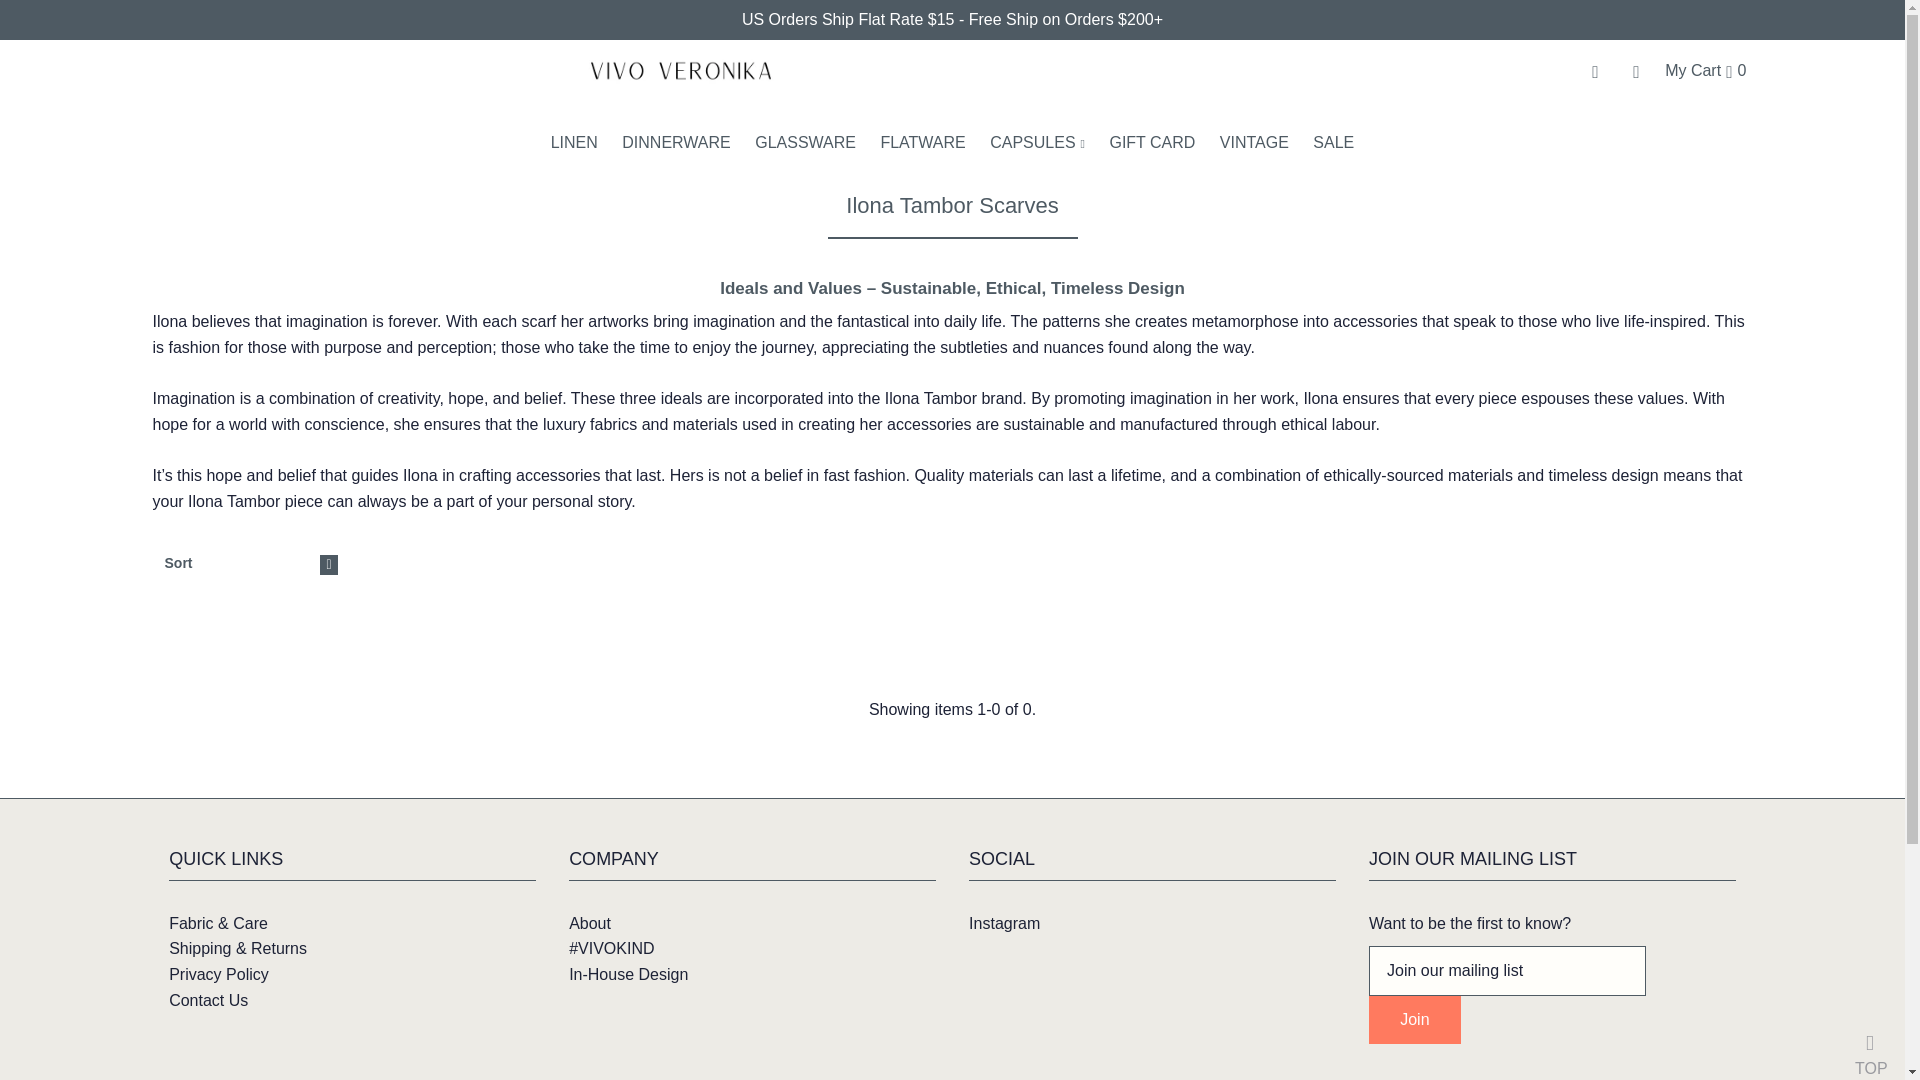  What do you see at coordinates (804, 142) in the screenshot?
I see `GLASSWARE` at bounding box center [804, 142].